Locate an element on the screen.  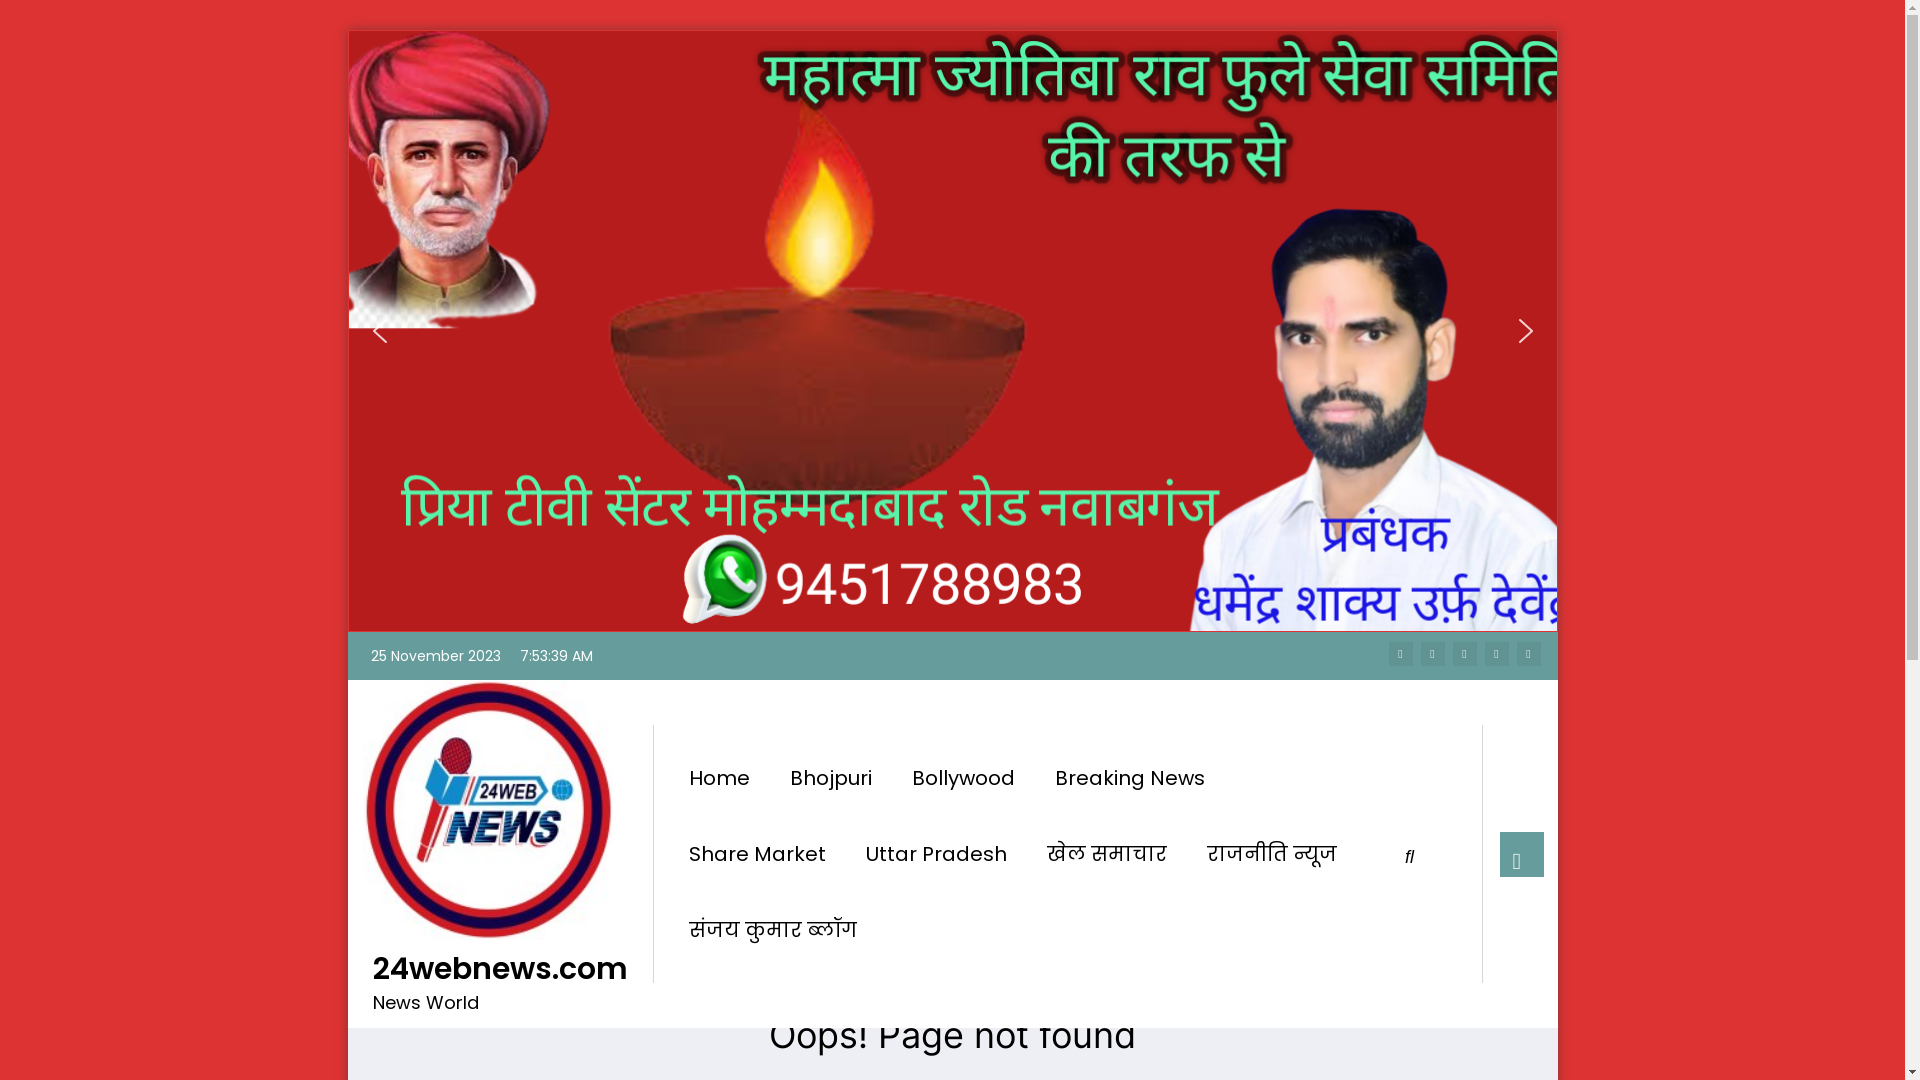
24webnews.com is located at coordinates (500, 969).